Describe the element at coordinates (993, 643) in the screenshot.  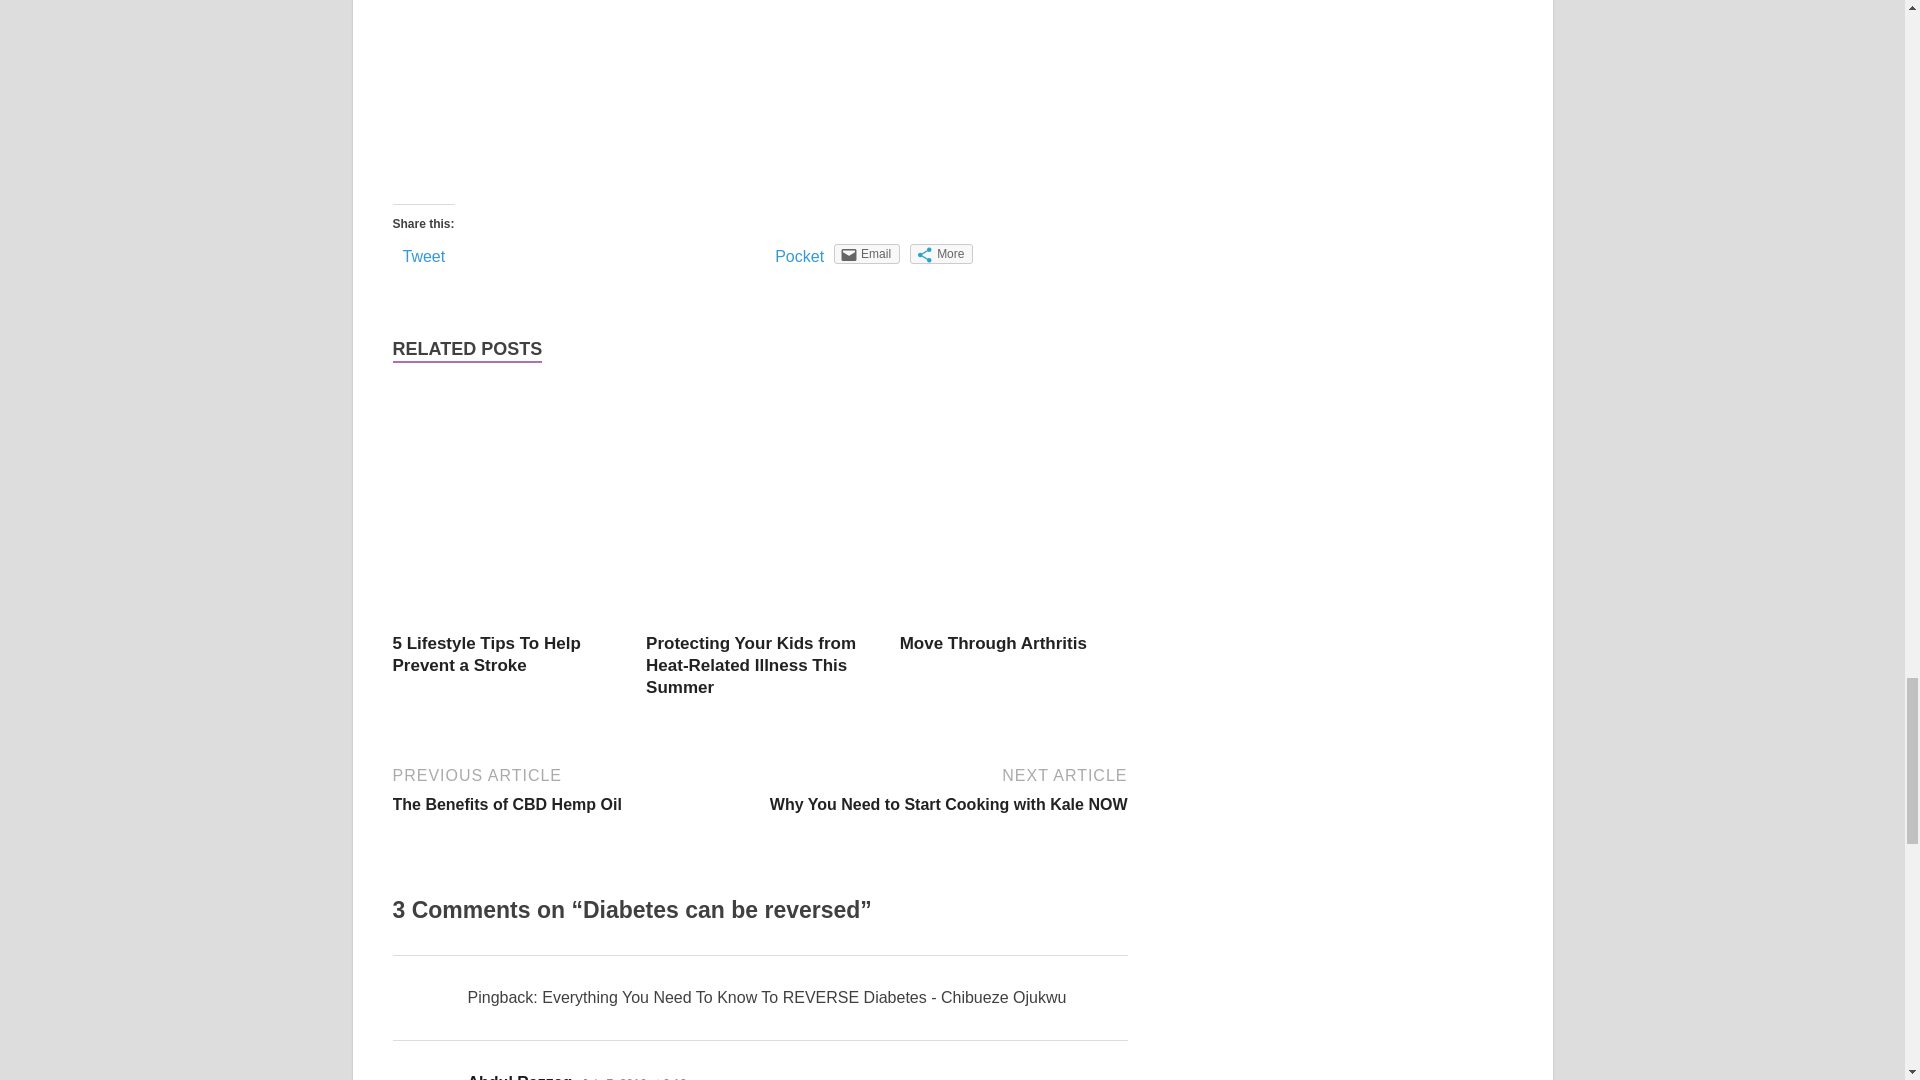
I see `Move Through Arthritis` at that location.